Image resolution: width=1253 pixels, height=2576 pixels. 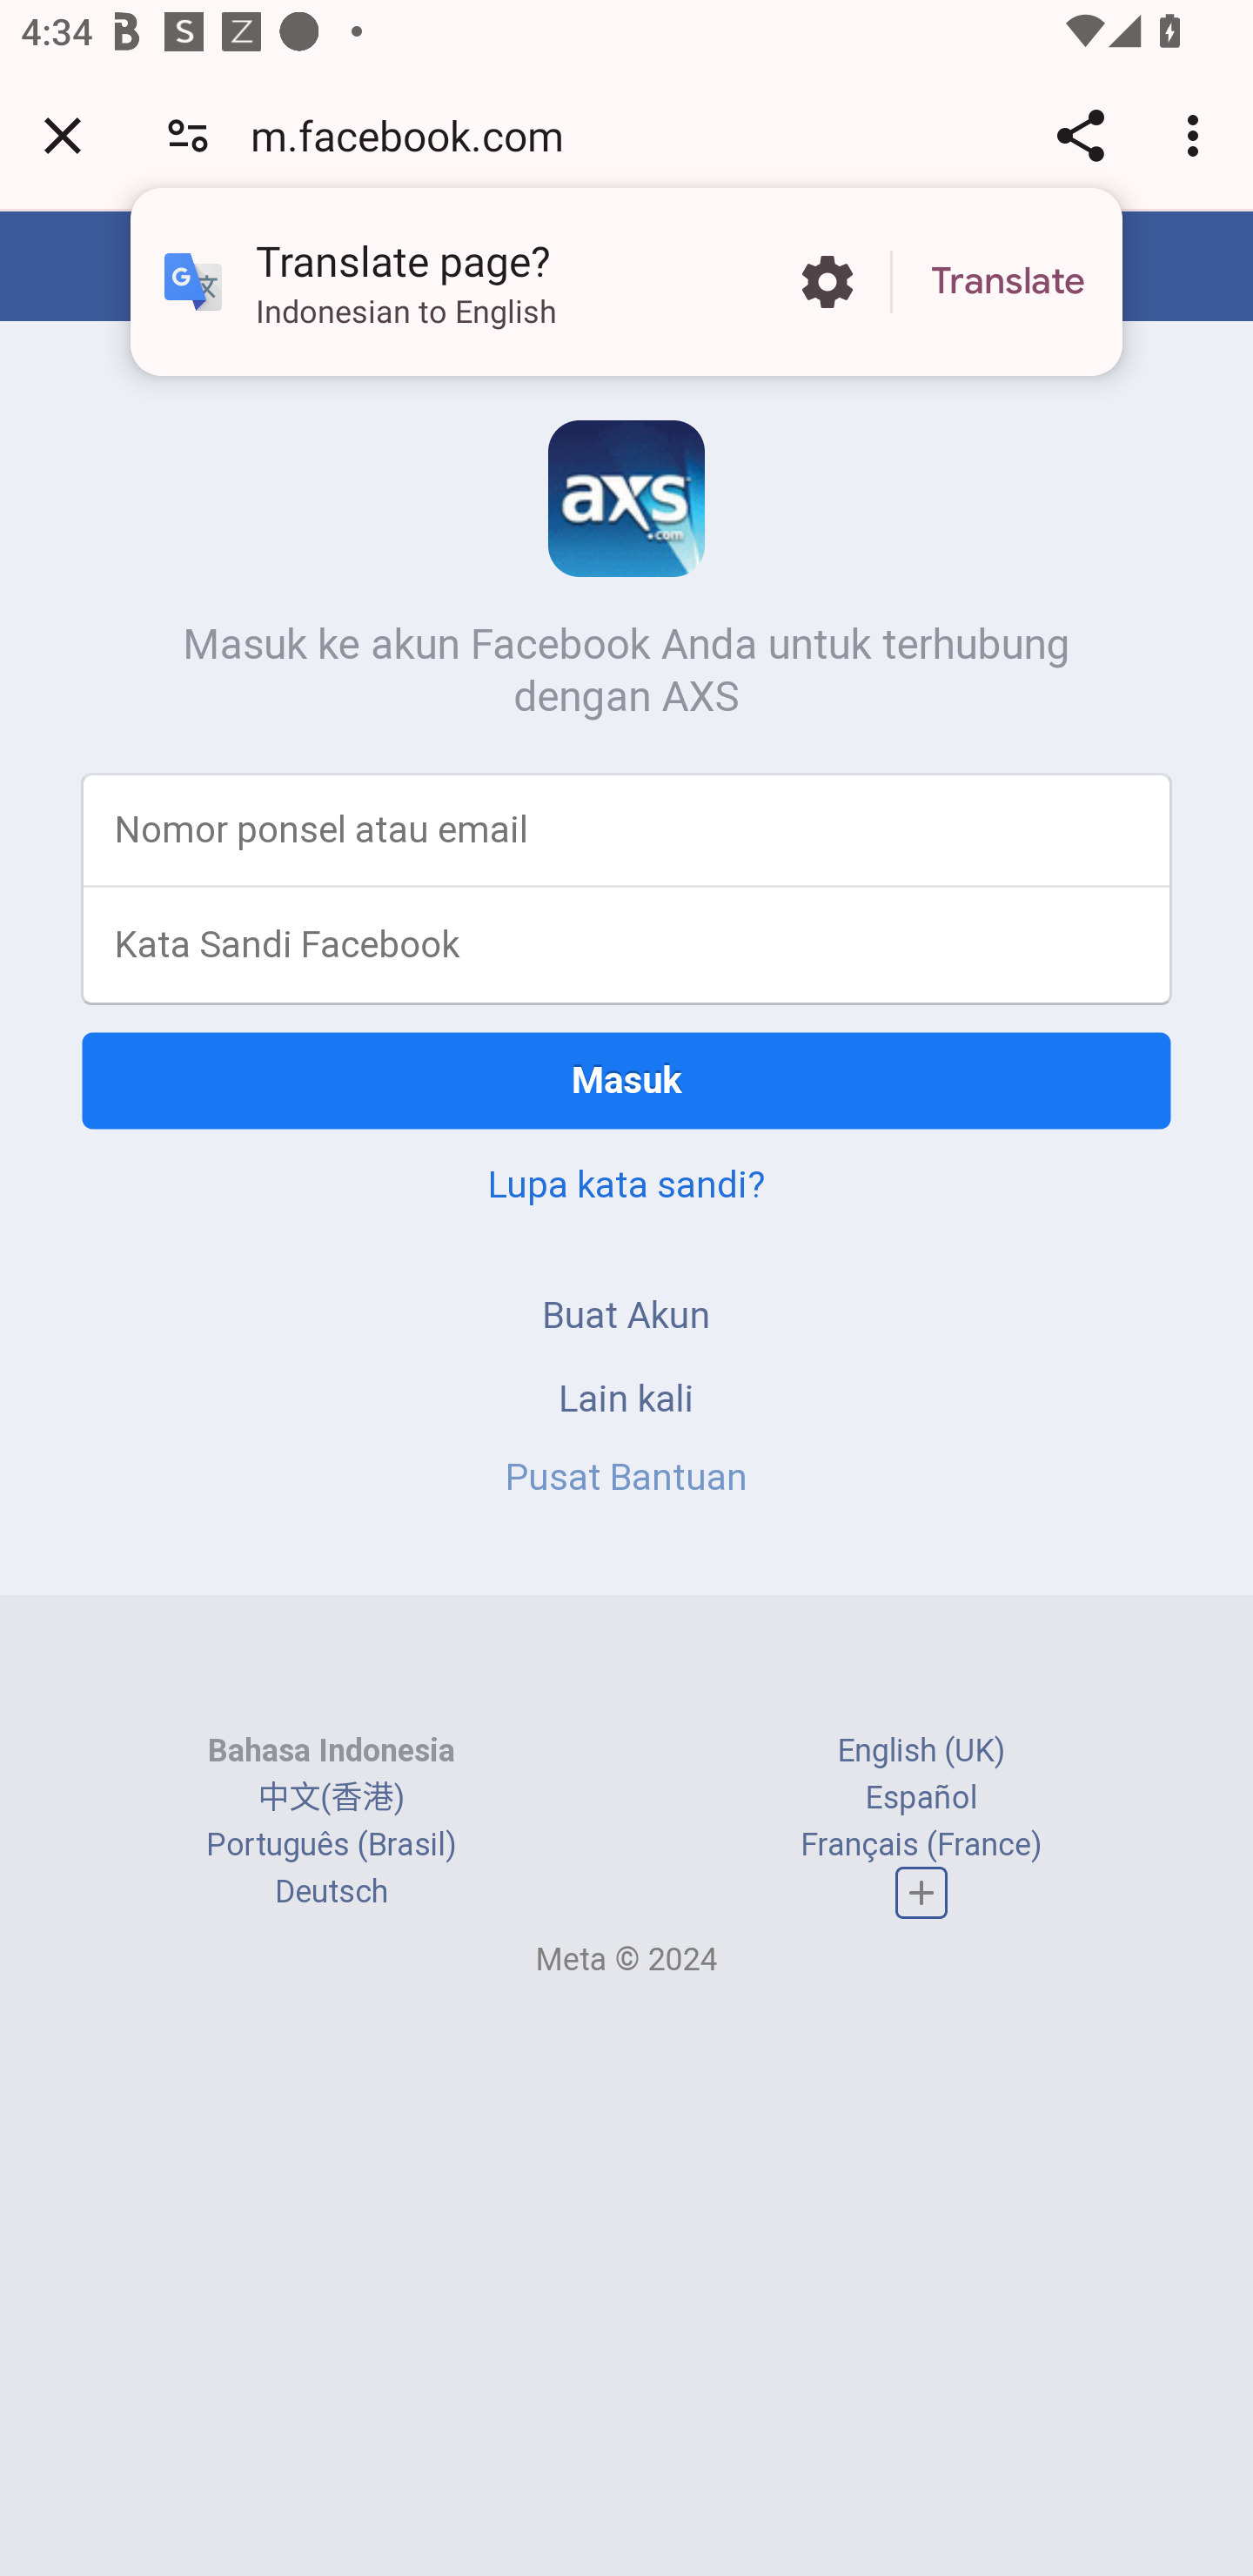 I want to click on English (UK), so click(x=921, y=1750).